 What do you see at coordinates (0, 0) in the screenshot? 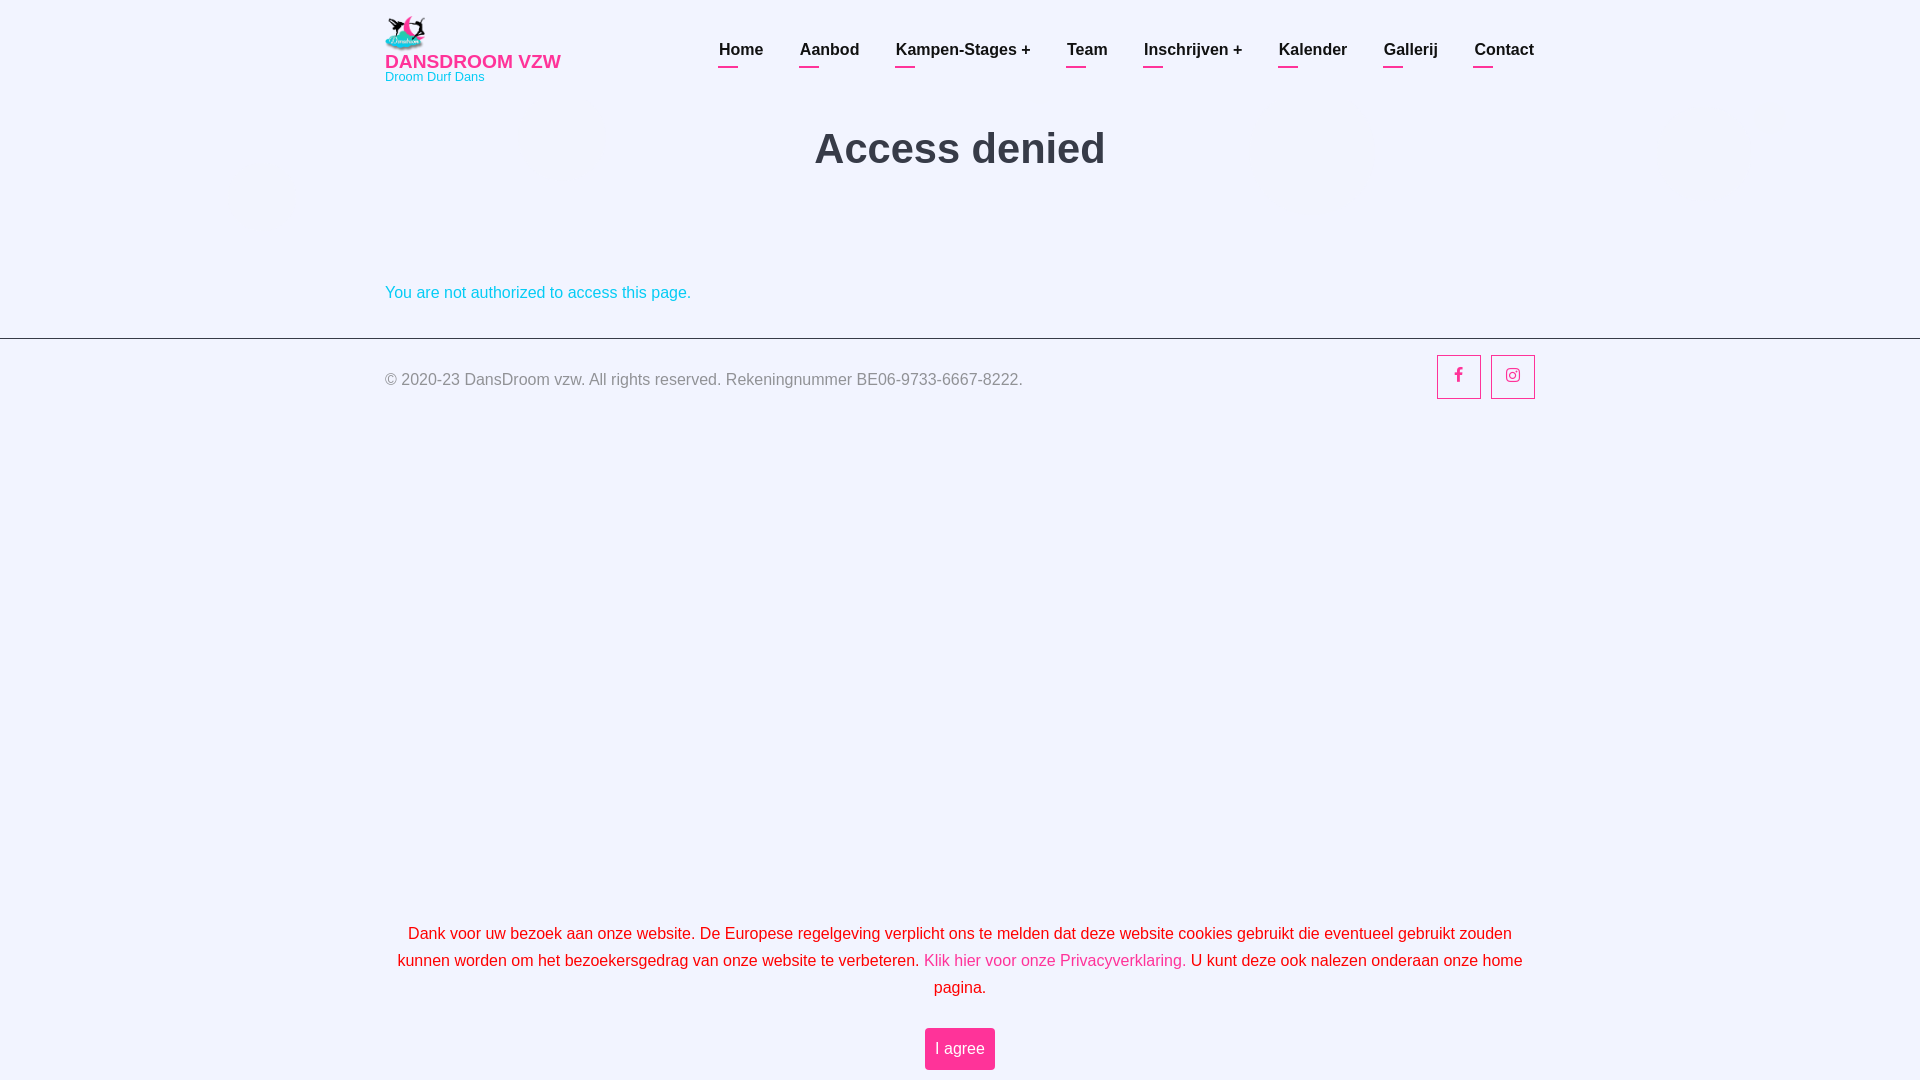
I see `Skip to main content` at bounding box center [0, 0].